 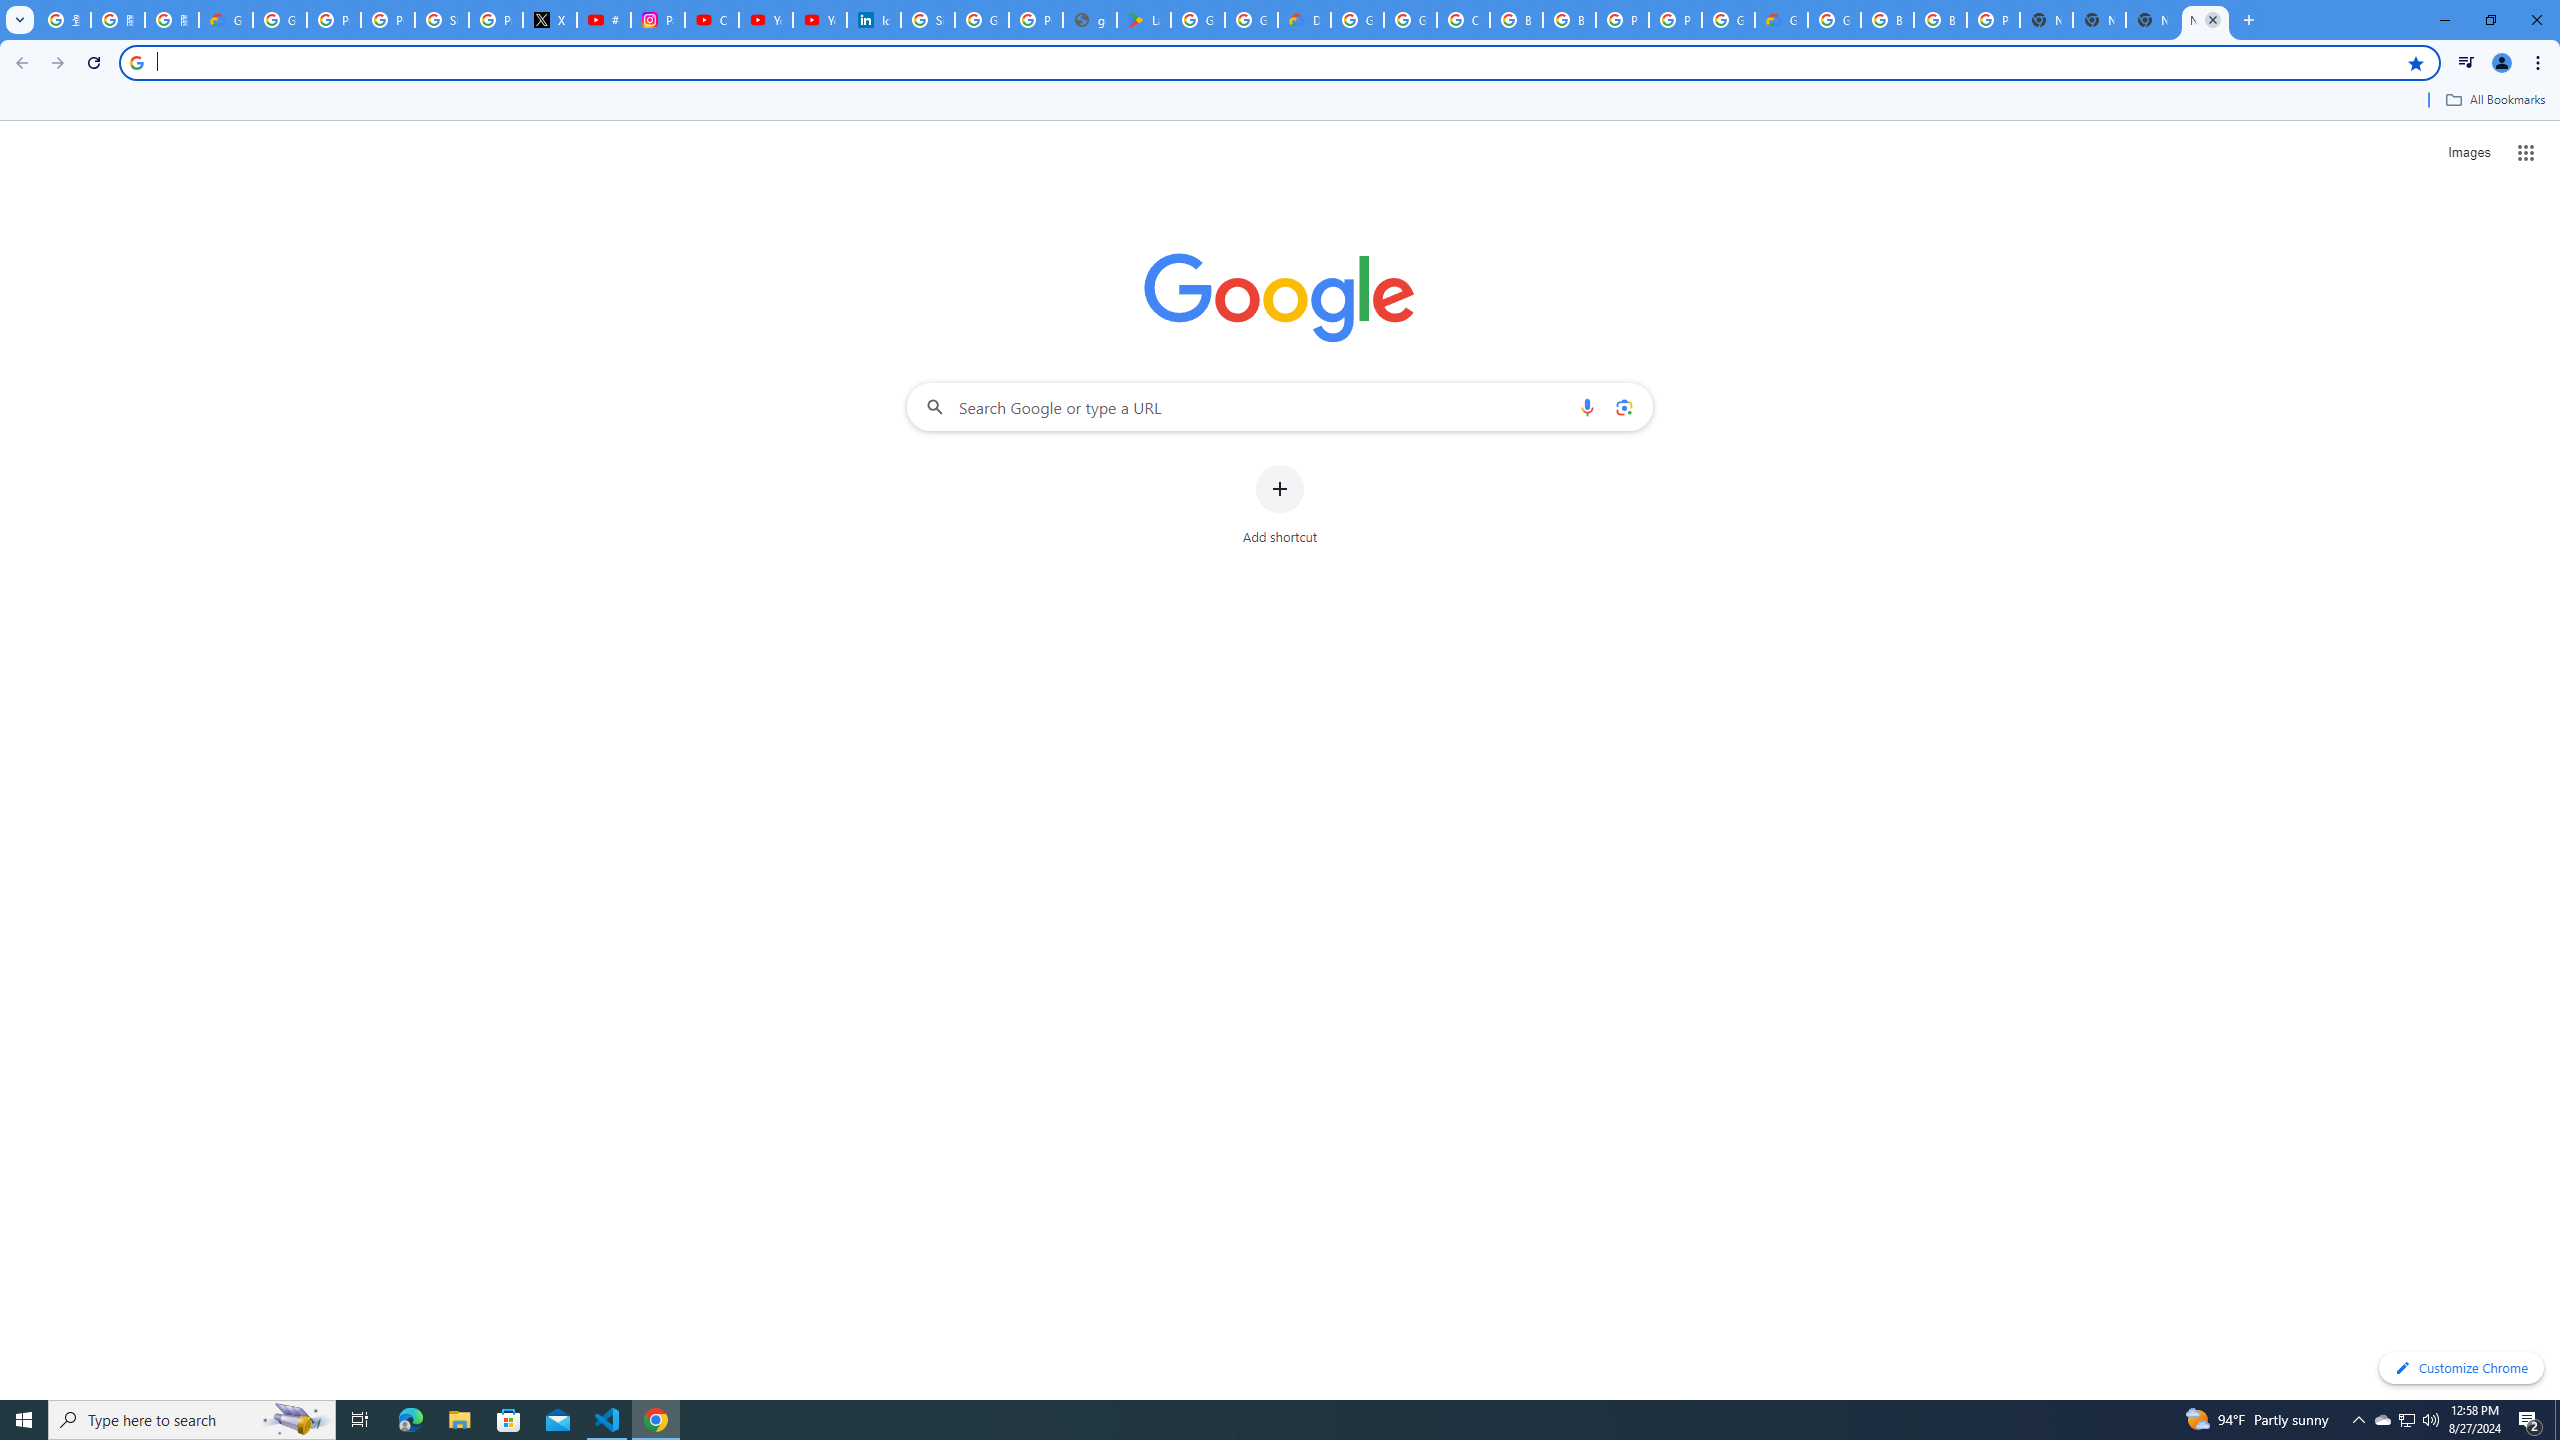 What do you see at coordinates (225, 20) in the screenshot?
I see `Google Cloud Privacy Notice` at bounding box center [225, 20].